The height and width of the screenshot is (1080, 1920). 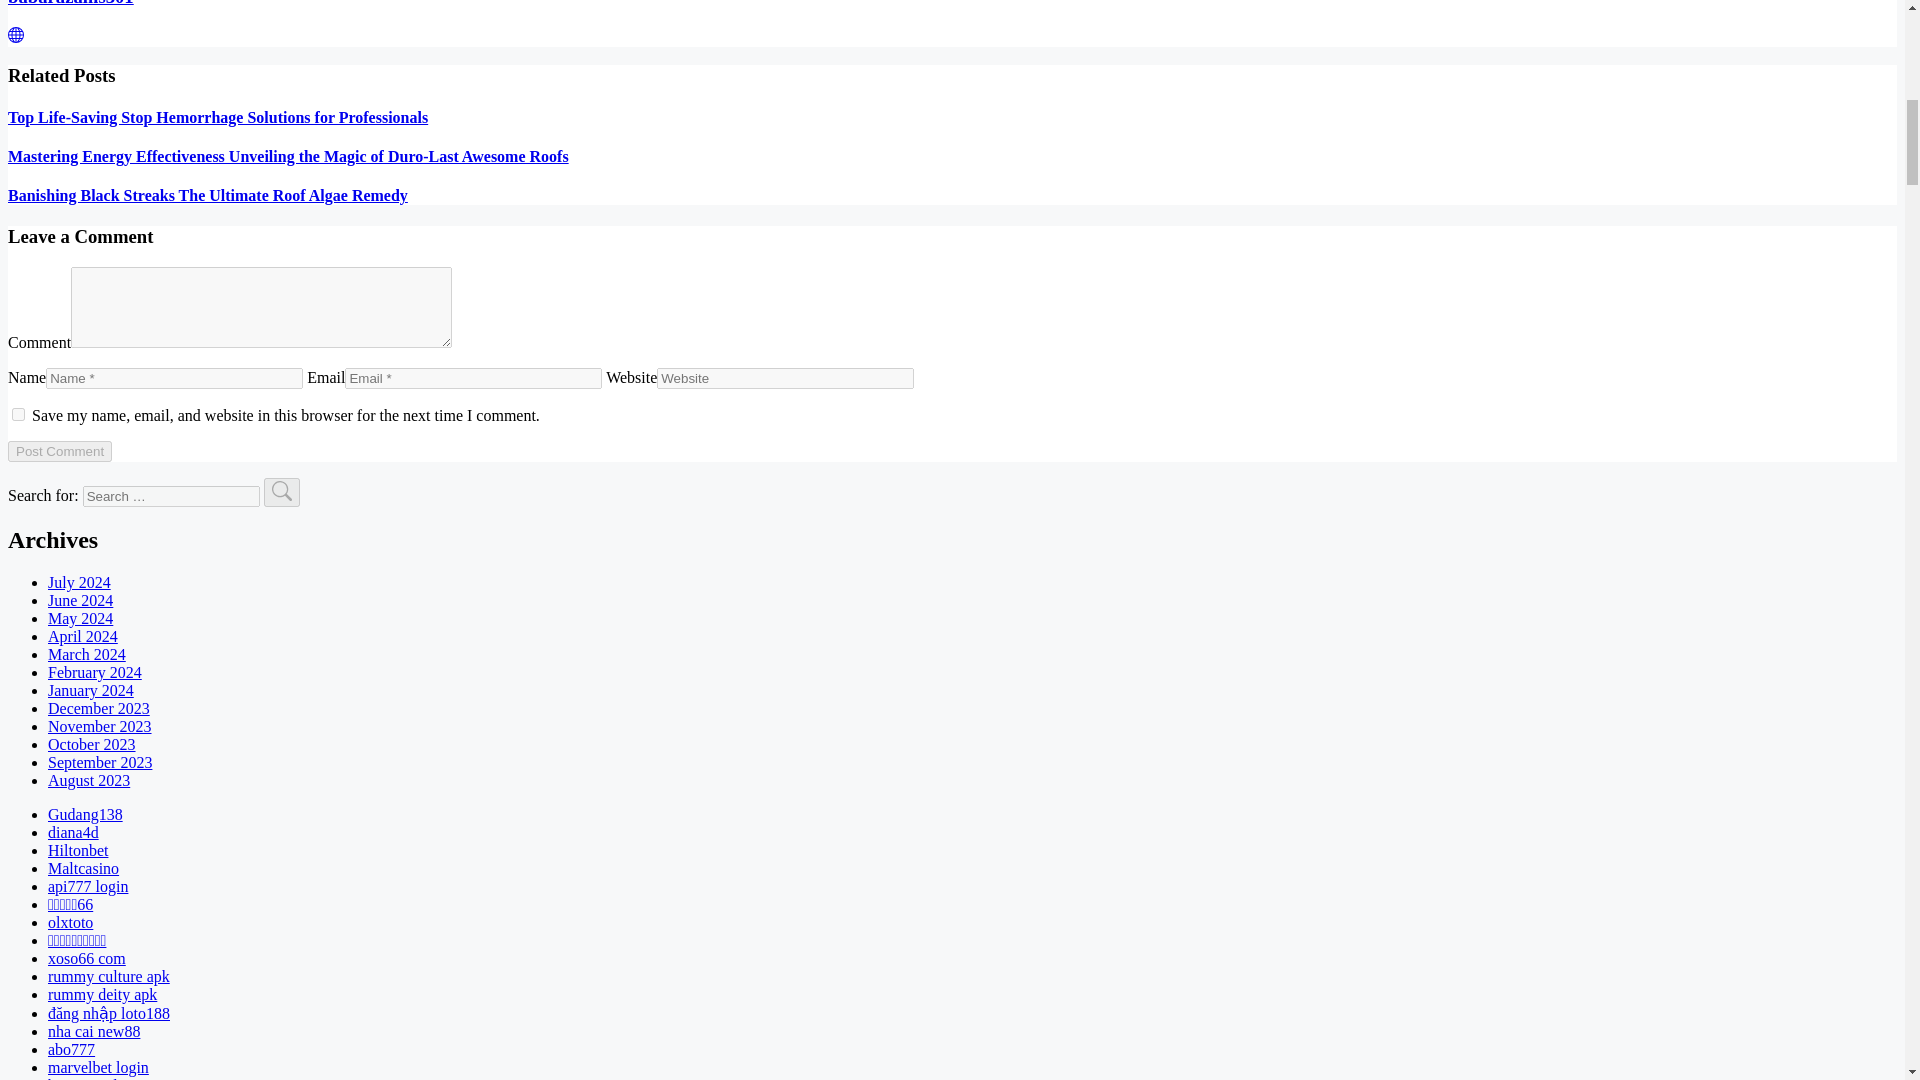 I want to click on Search for:, so click(x=170, y=496).